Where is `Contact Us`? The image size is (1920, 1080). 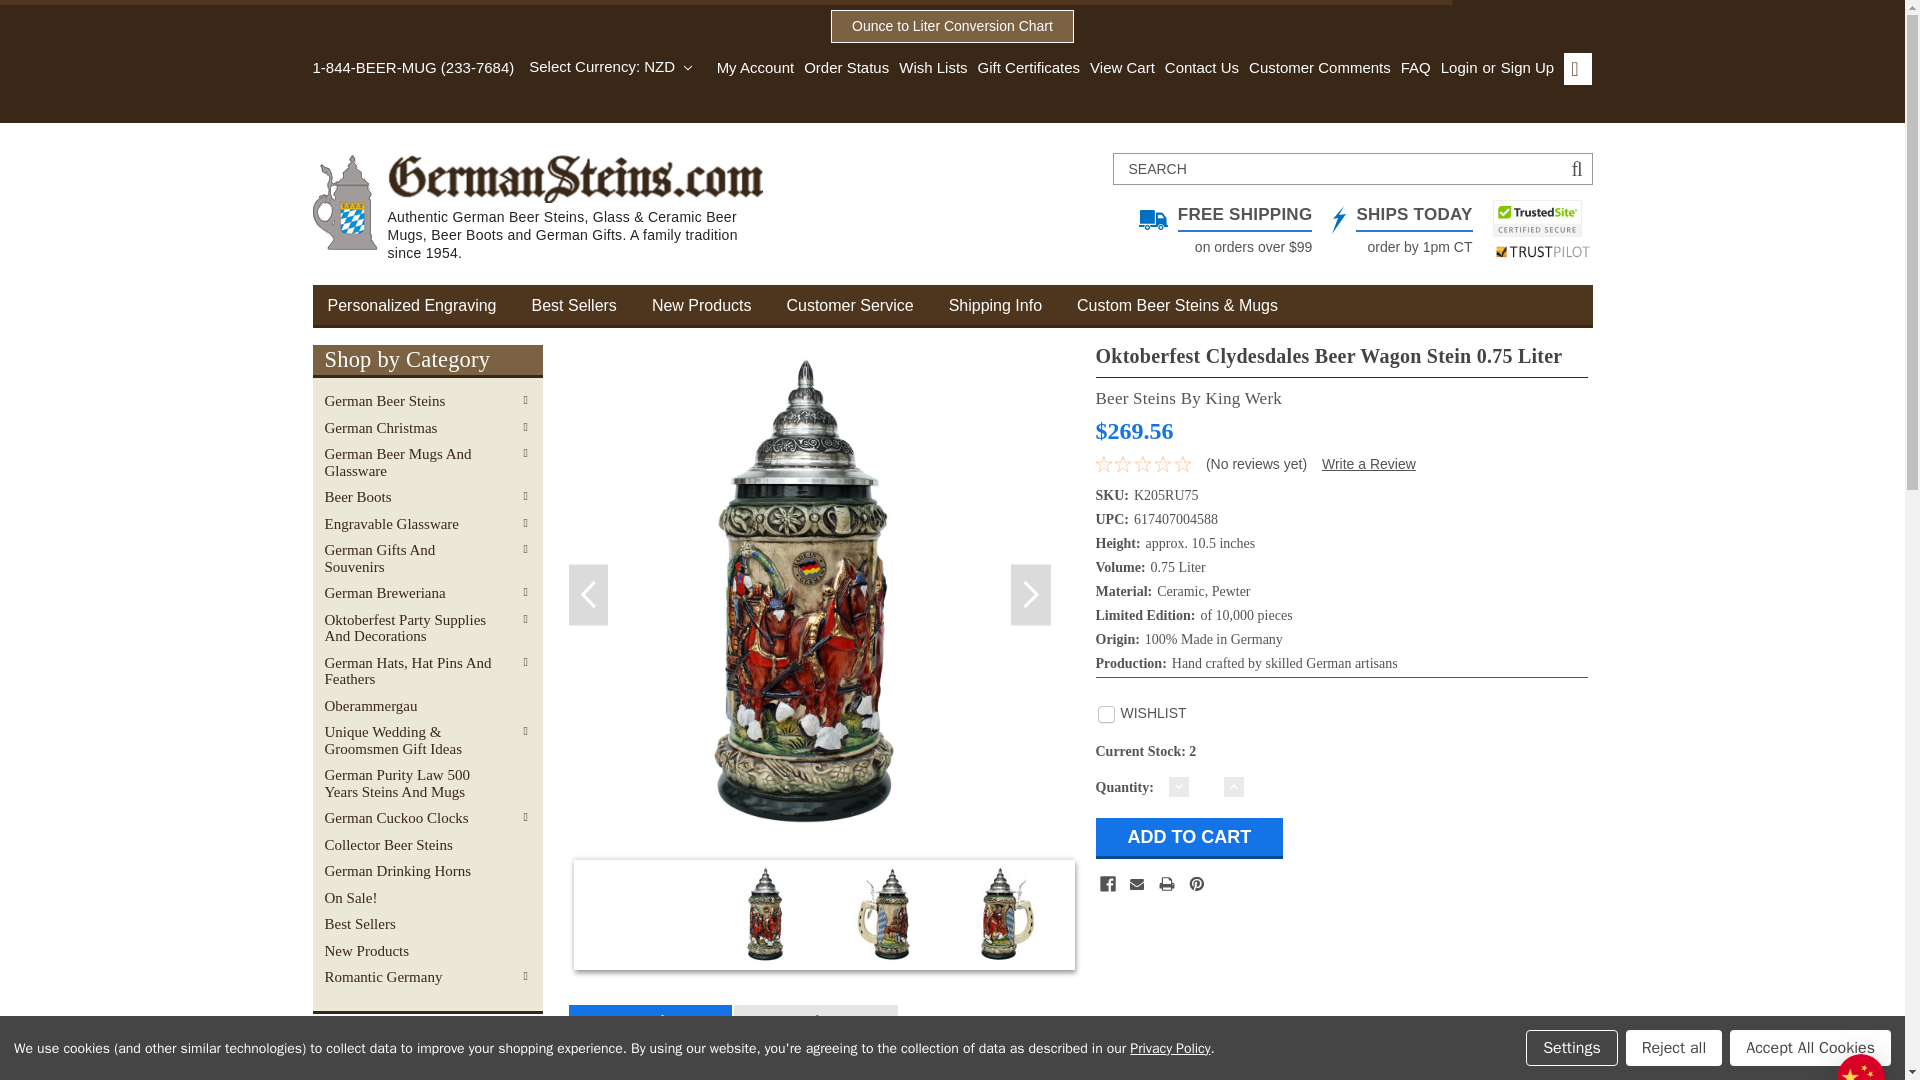 Contact Us is located at coordinates (1196, 68).